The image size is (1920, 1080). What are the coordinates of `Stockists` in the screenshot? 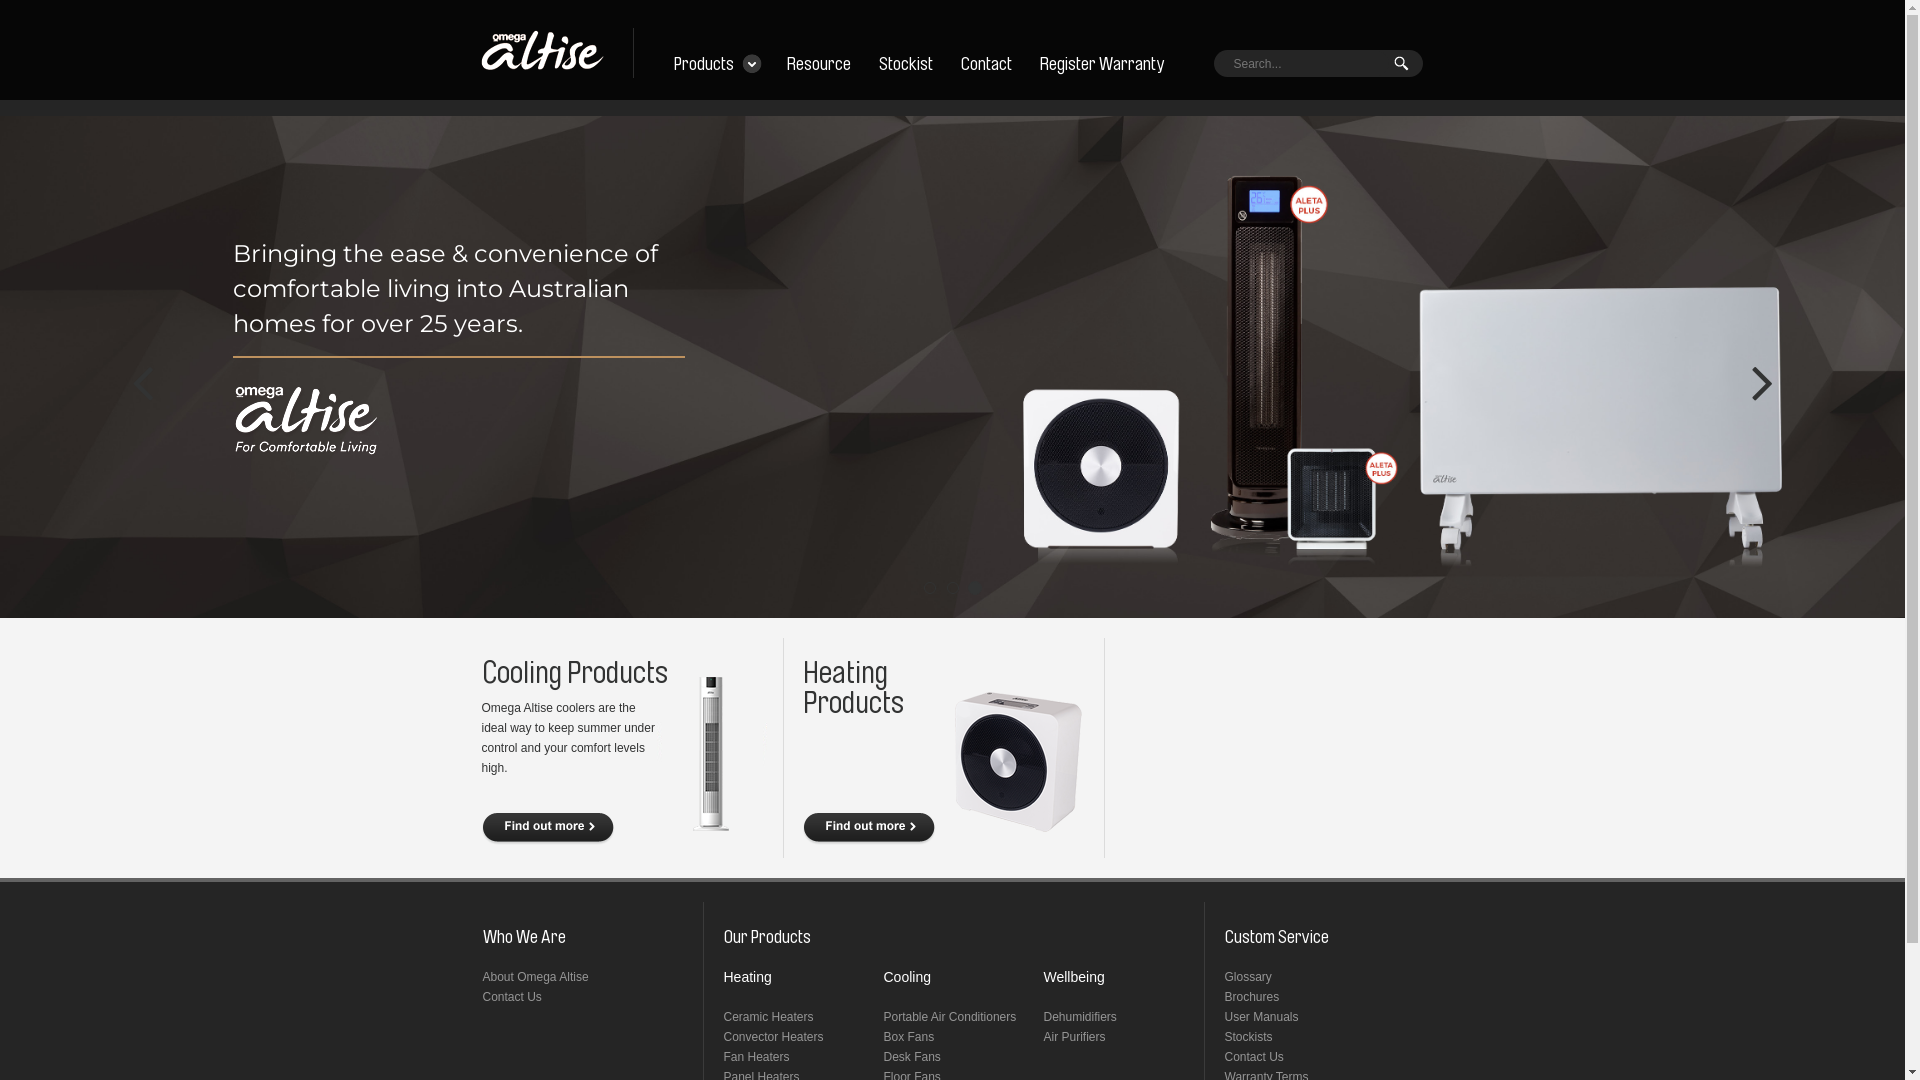 It's located at (1248, 1037).